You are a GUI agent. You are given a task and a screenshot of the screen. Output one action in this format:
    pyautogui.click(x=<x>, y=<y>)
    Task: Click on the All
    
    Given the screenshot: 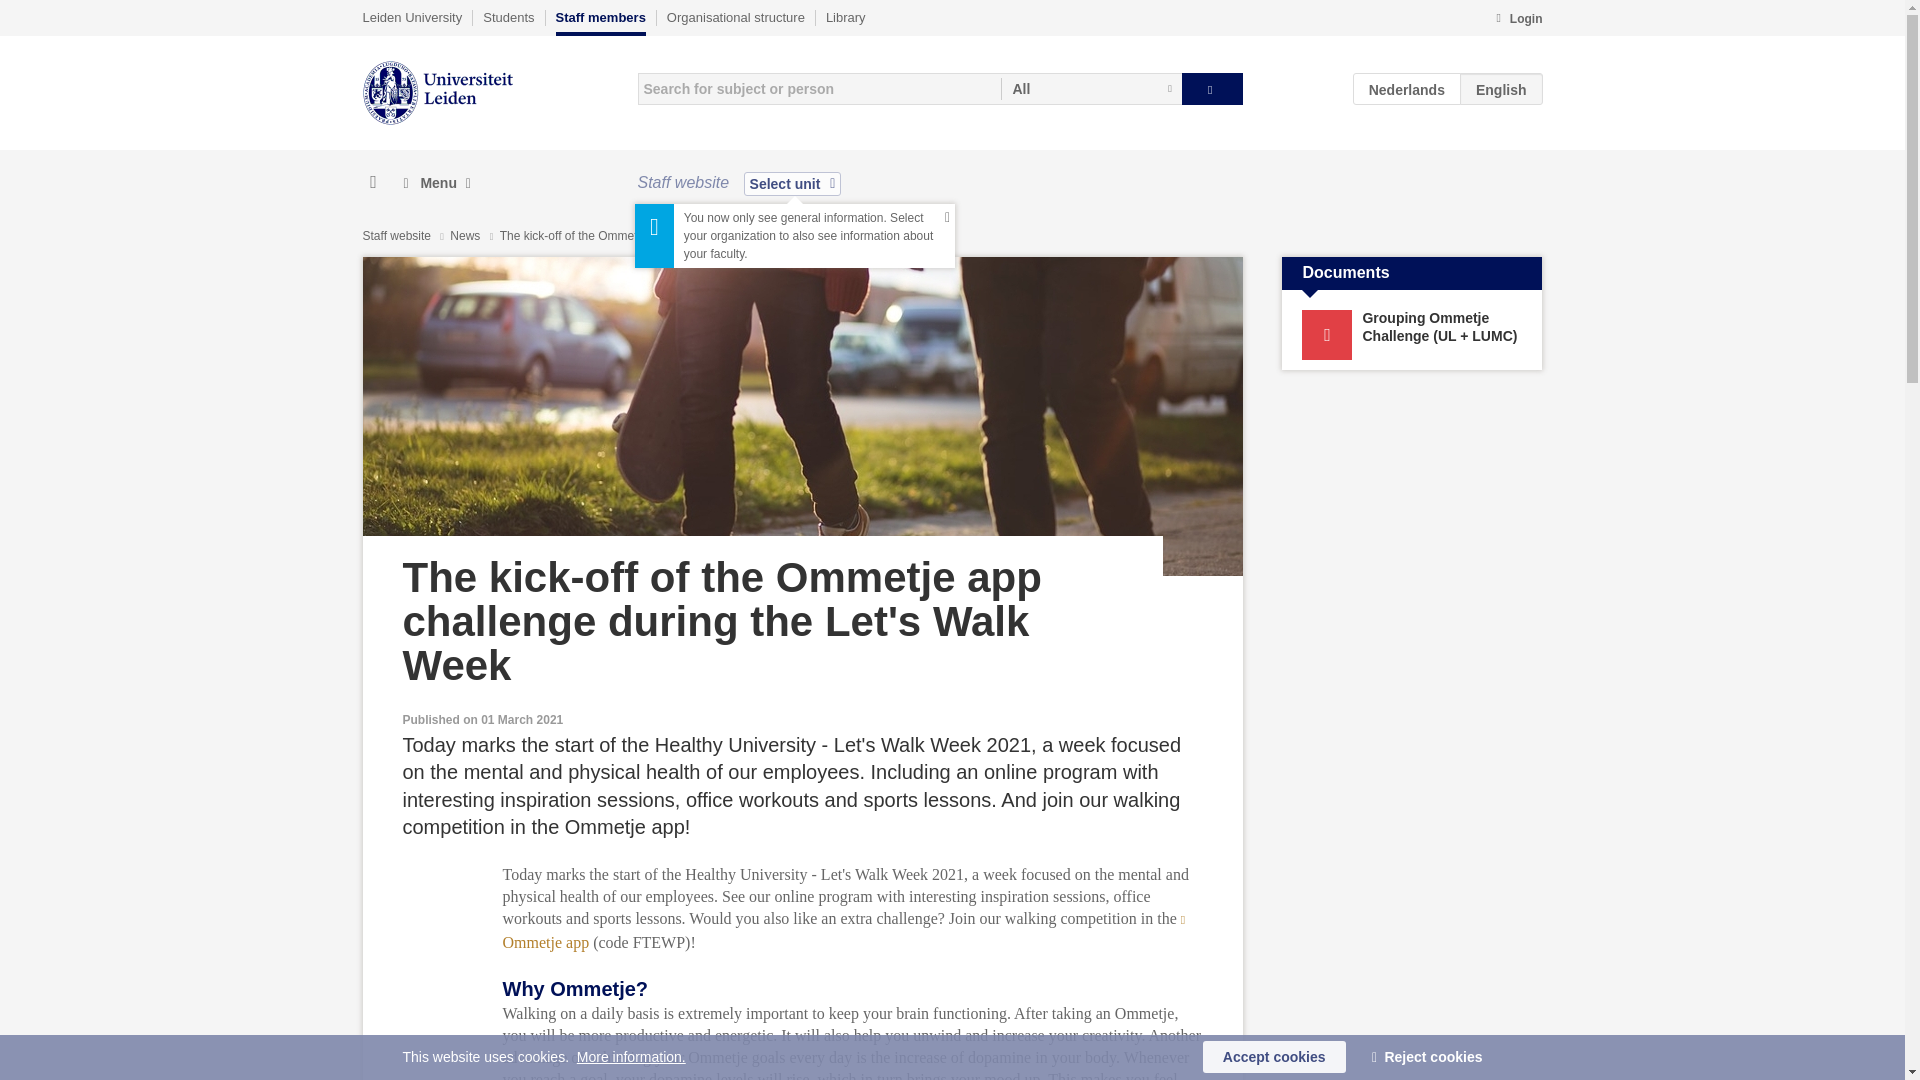 What is the action you would take?
    pyautogui.click(x=1091, y=88)
    